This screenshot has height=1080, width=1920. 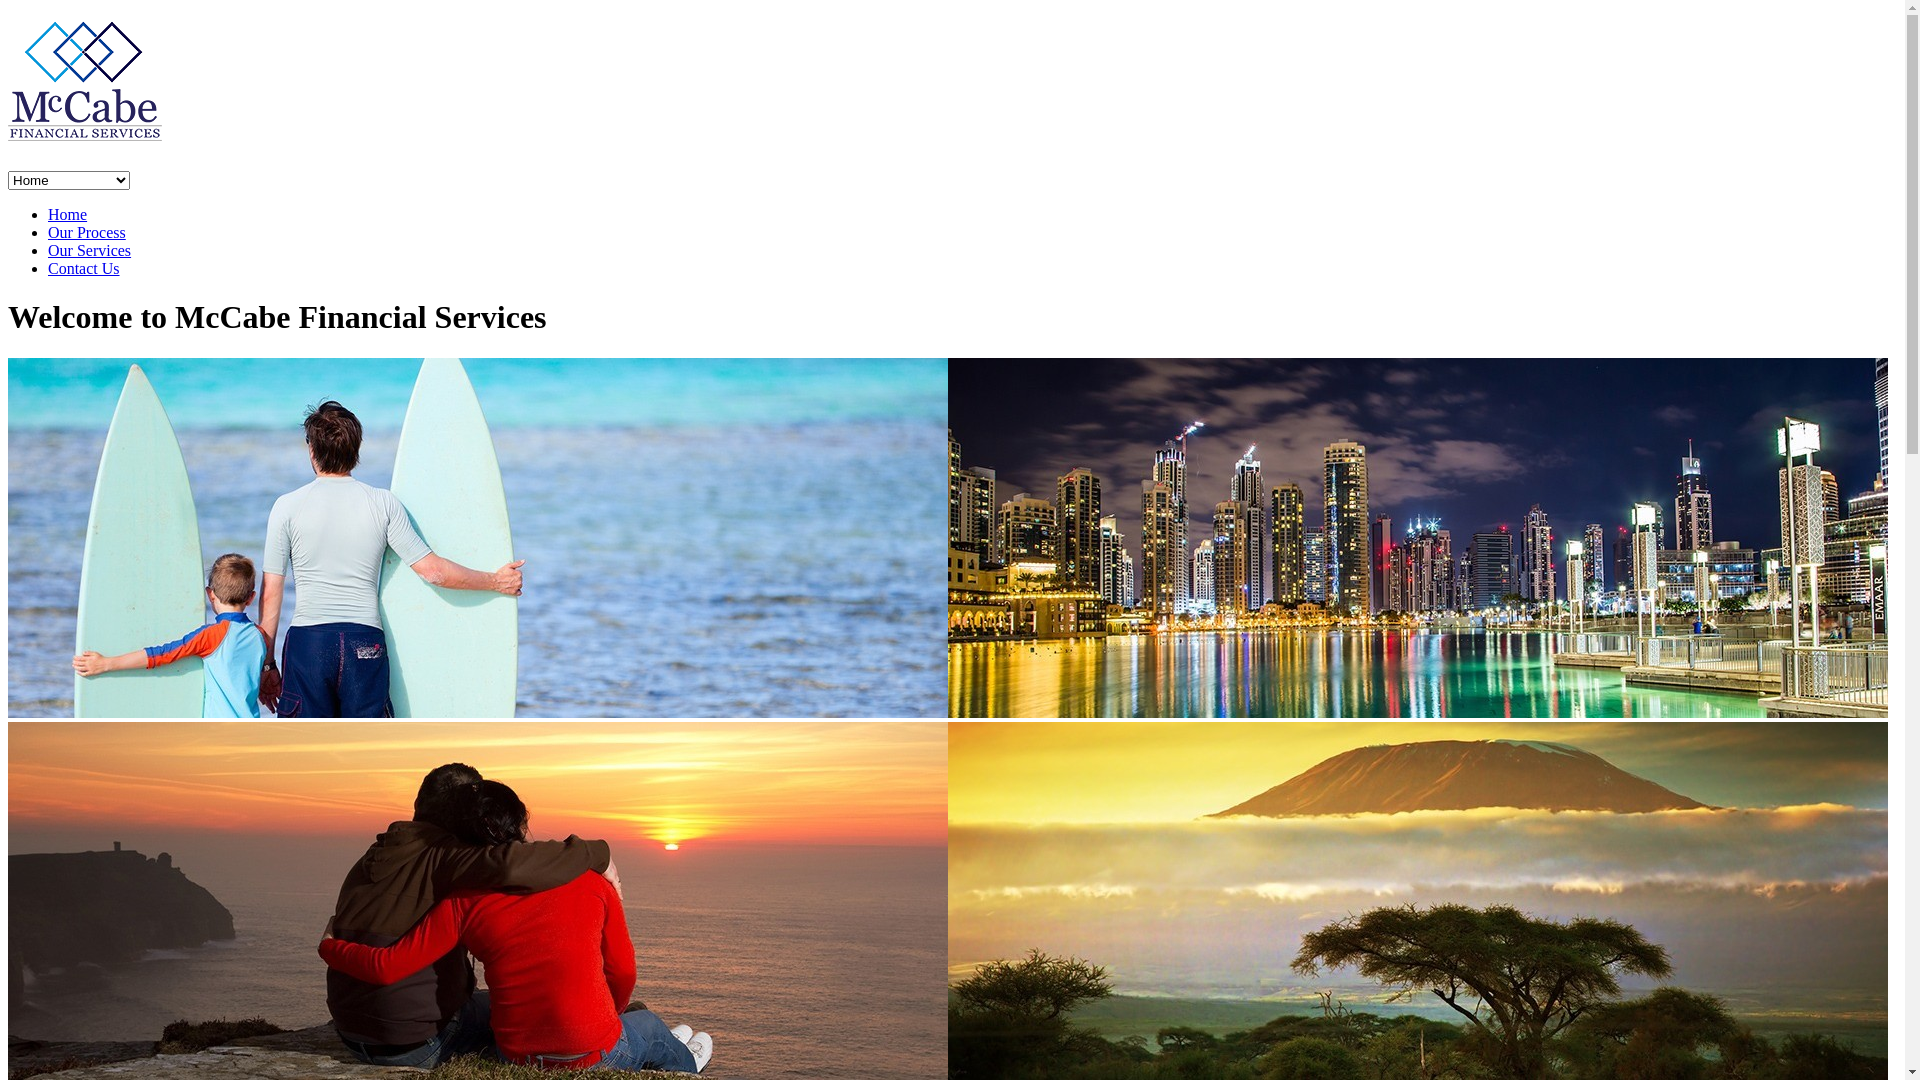 I want to click on Our Services, so click(x=90, y=250).